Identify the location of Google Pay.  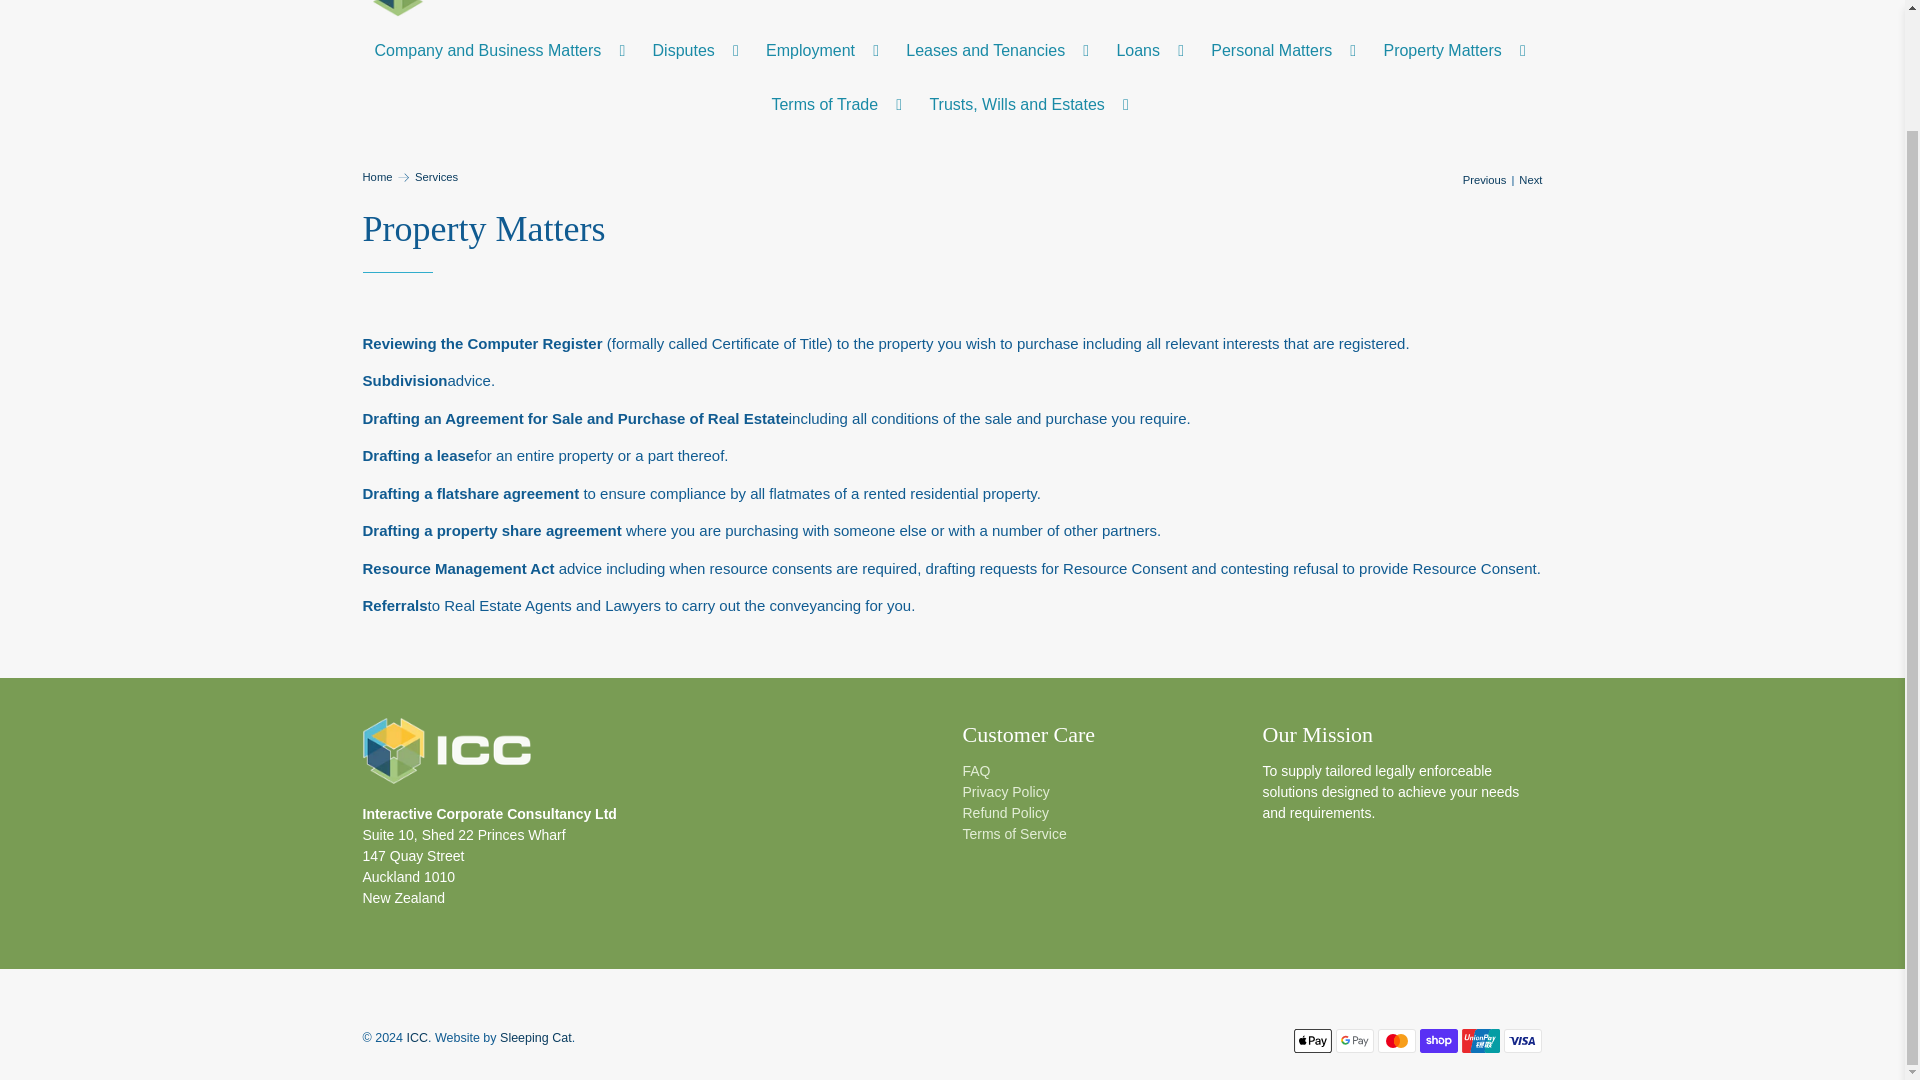
(1355, 1041).